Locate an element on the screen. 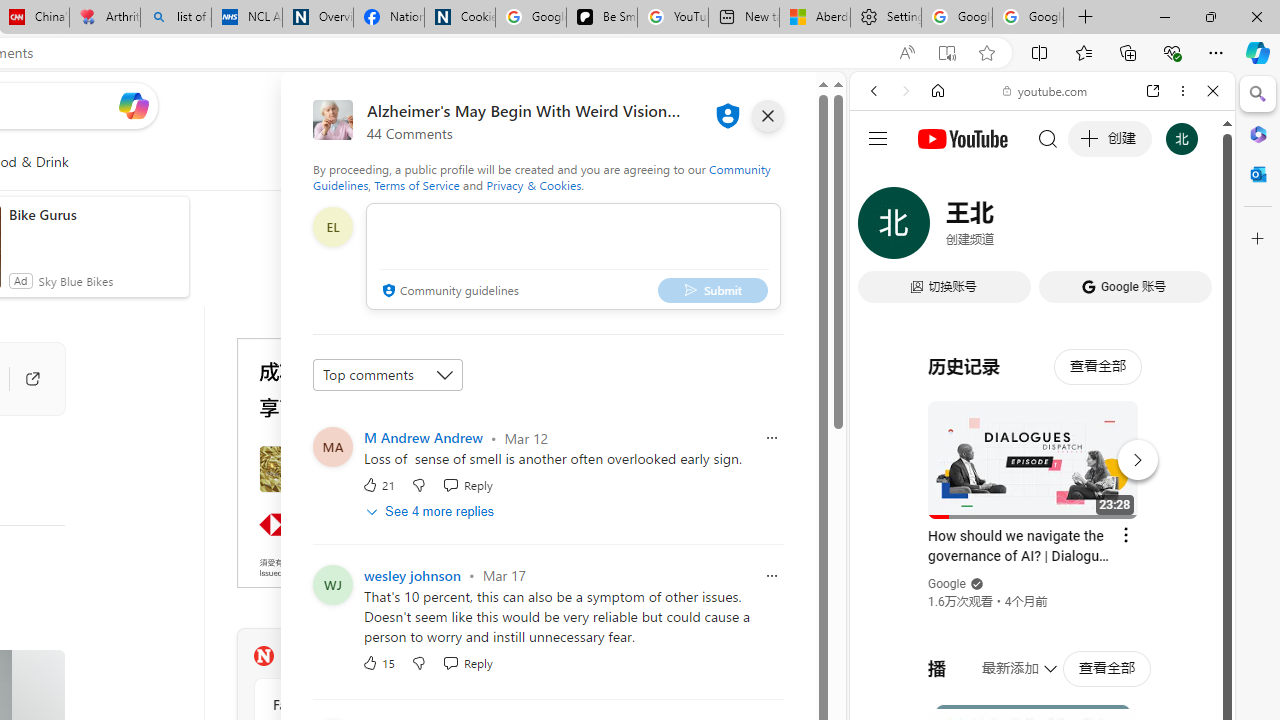  New tab is located at coordinates (744, 18).